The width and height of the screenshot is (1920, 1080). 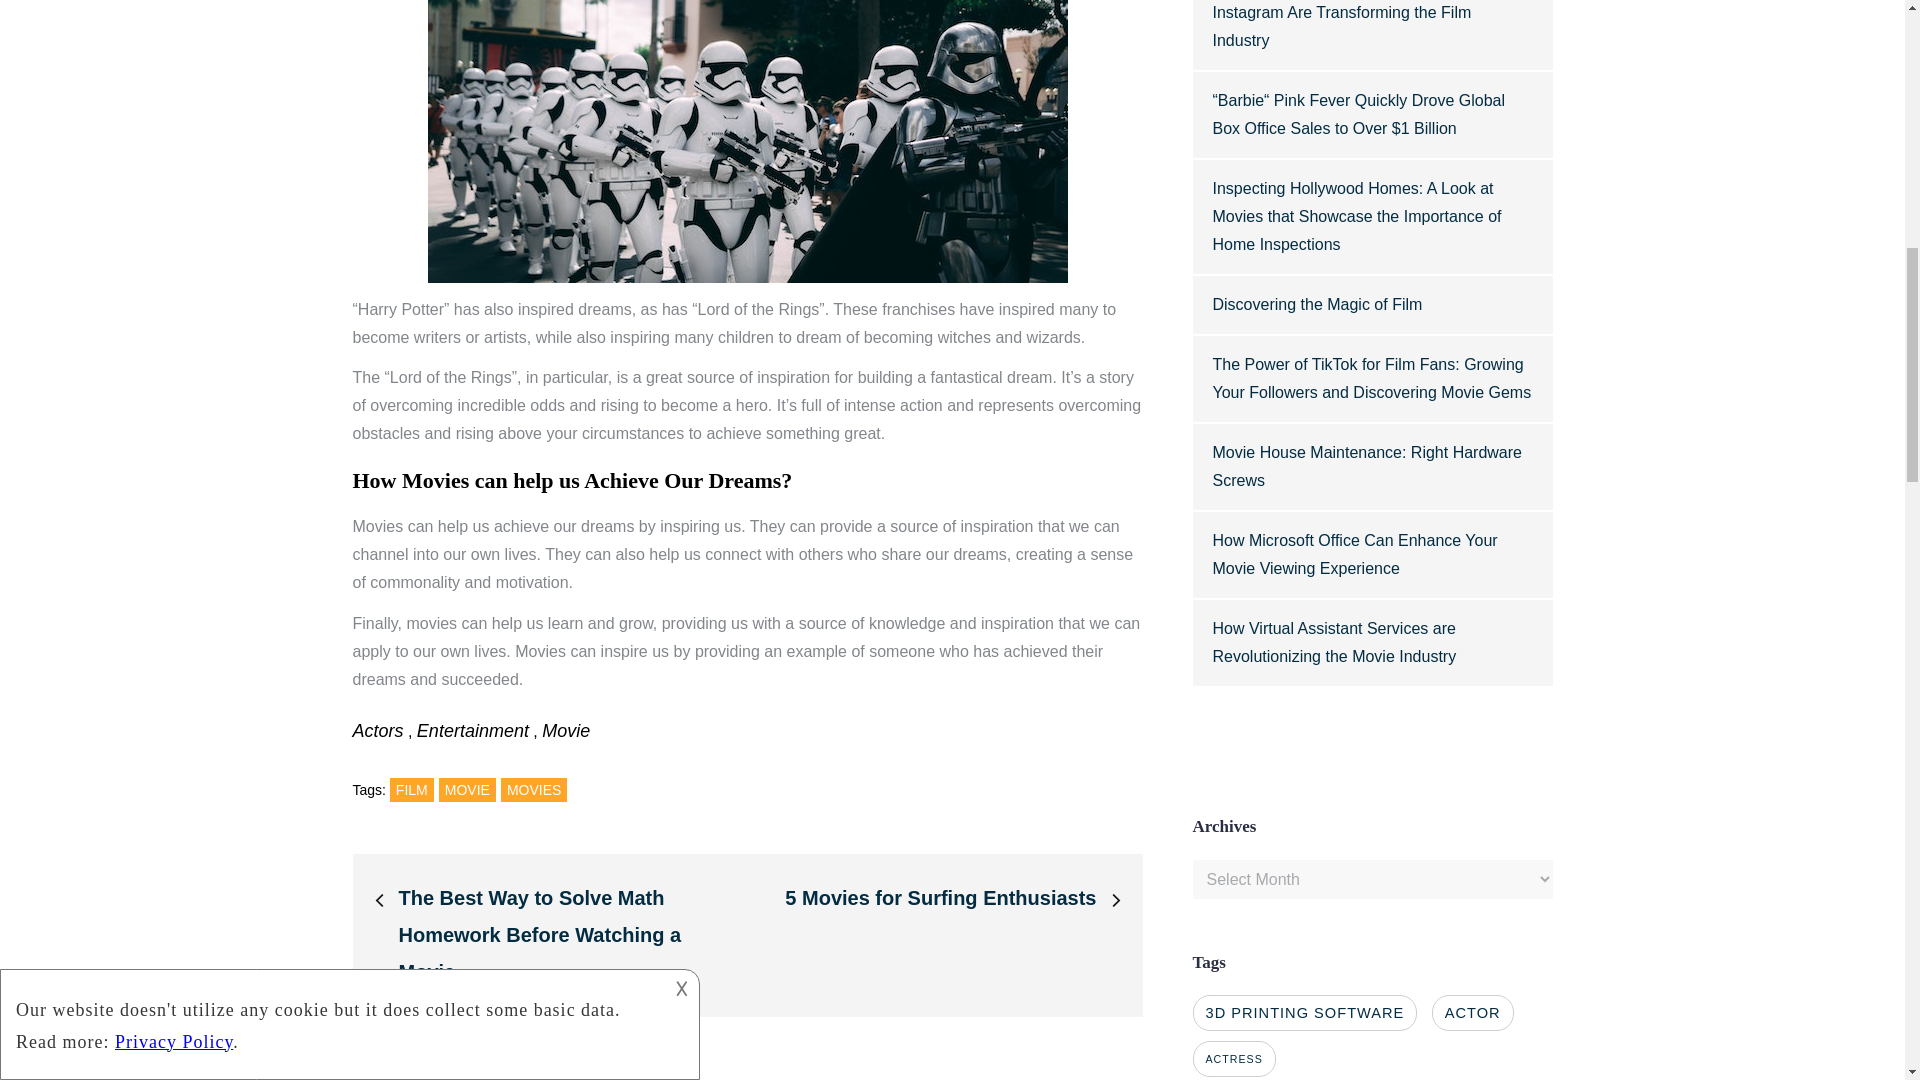 What do you see at coordinates (534, 790) in the screenshot?
I see `MOVIES` at bounding box center [534, 790].